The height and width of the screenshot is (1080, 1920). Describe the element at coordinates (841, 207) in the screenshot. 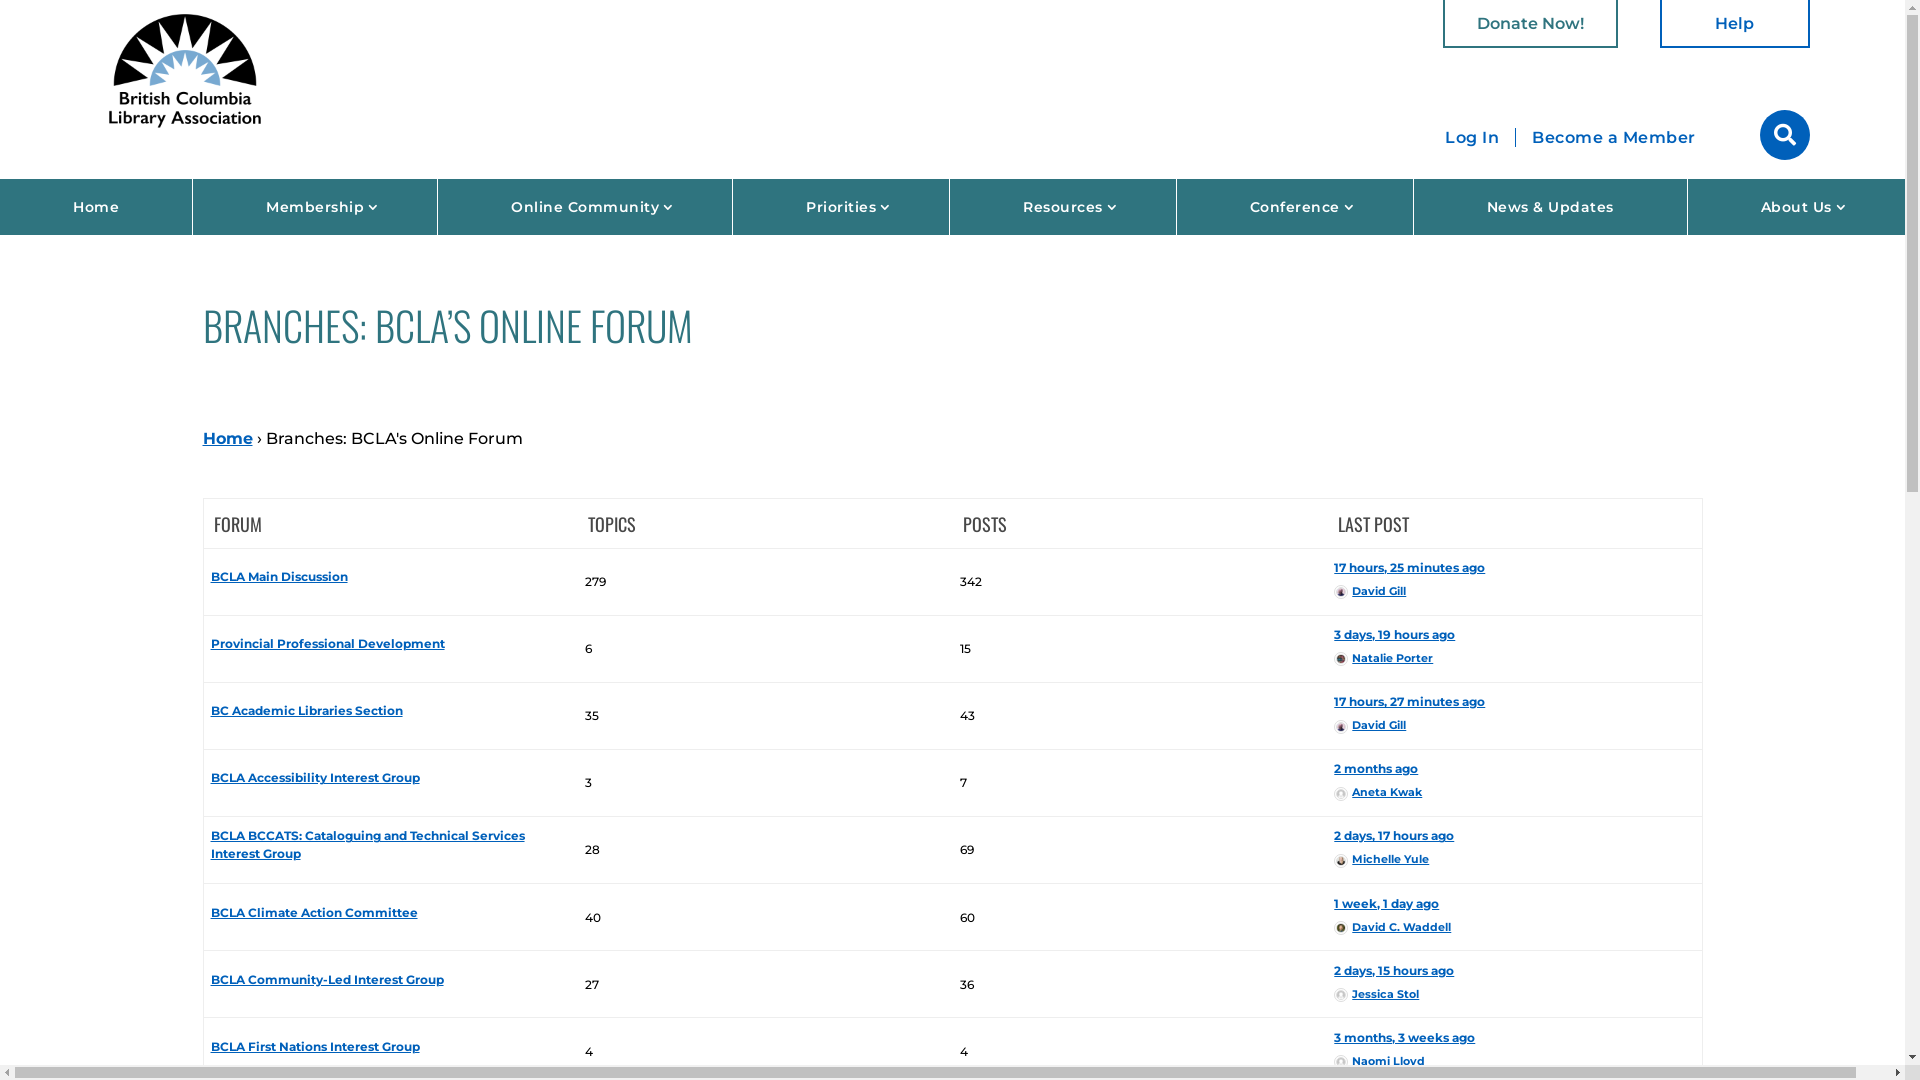

I see `Priorities` at that location.